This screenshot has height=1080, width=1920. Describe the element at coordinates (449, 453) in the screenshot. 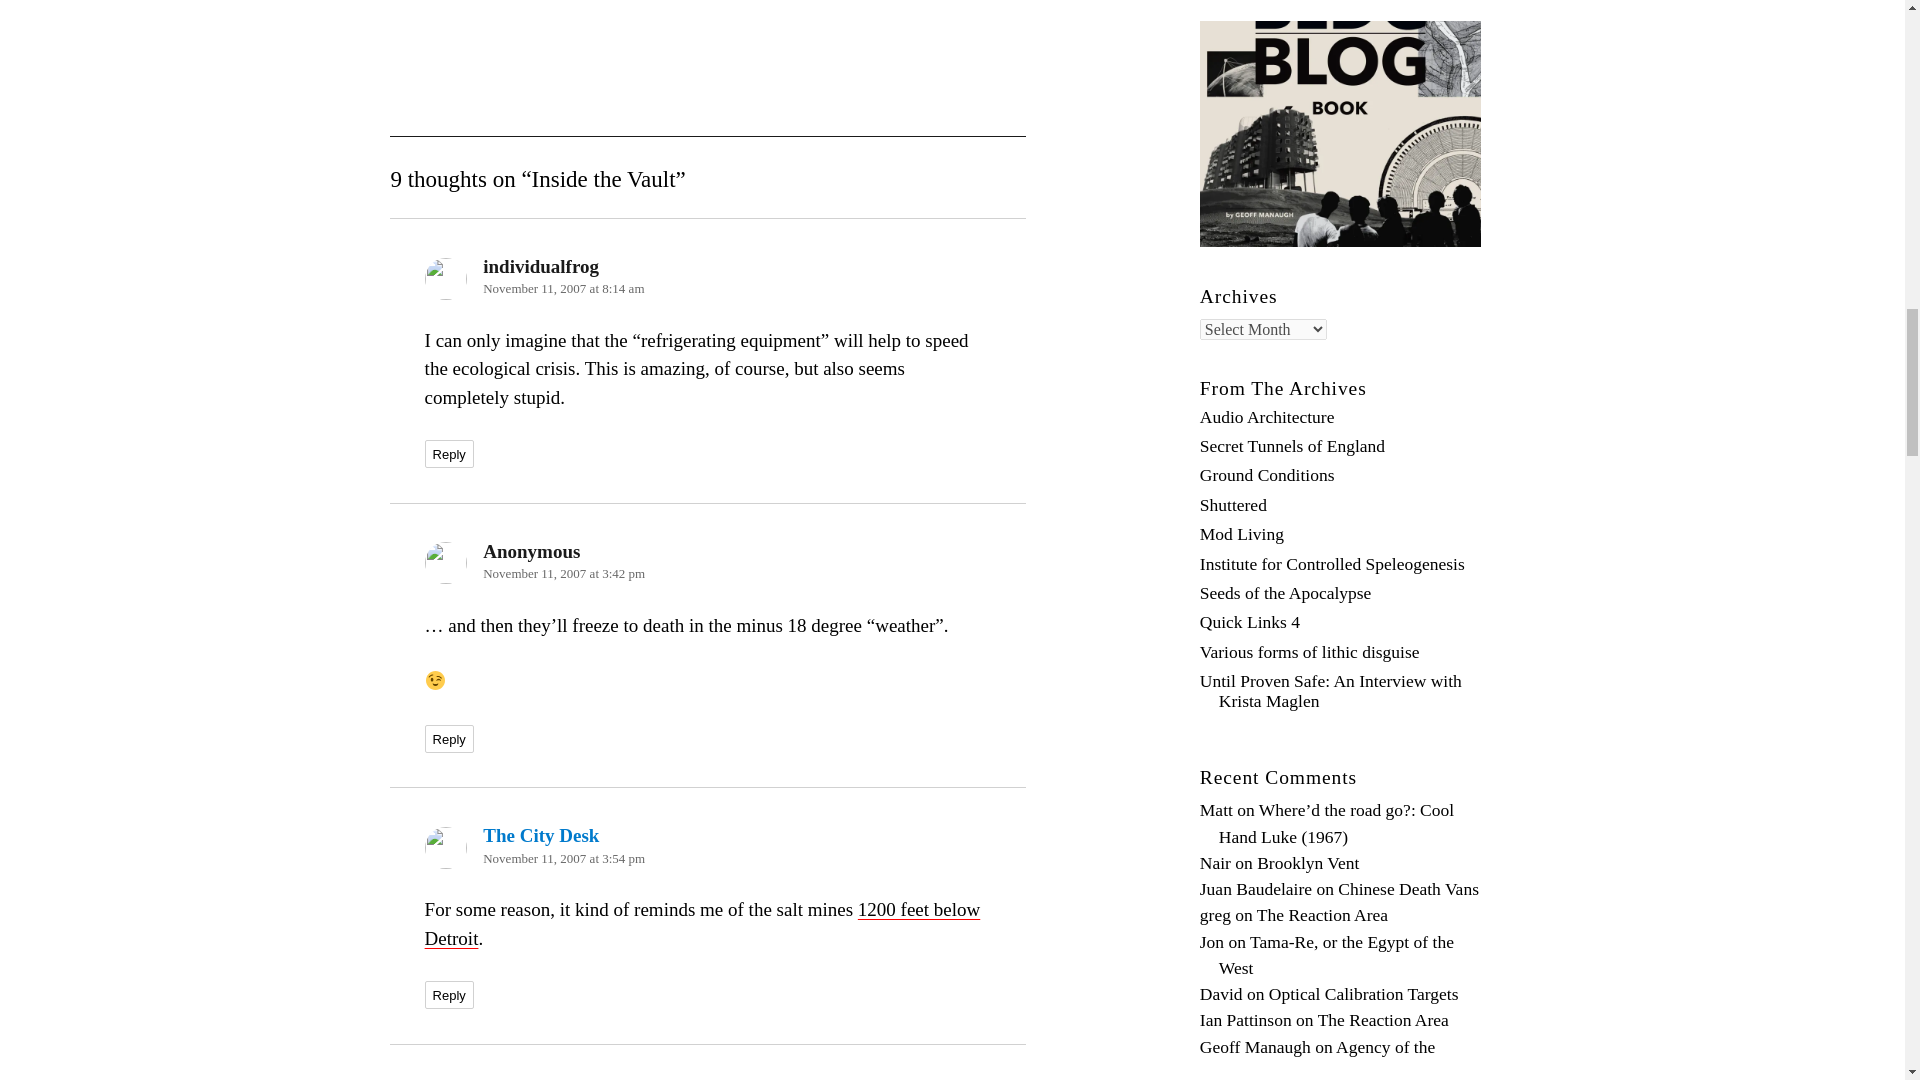

I see `Reply` at that location.